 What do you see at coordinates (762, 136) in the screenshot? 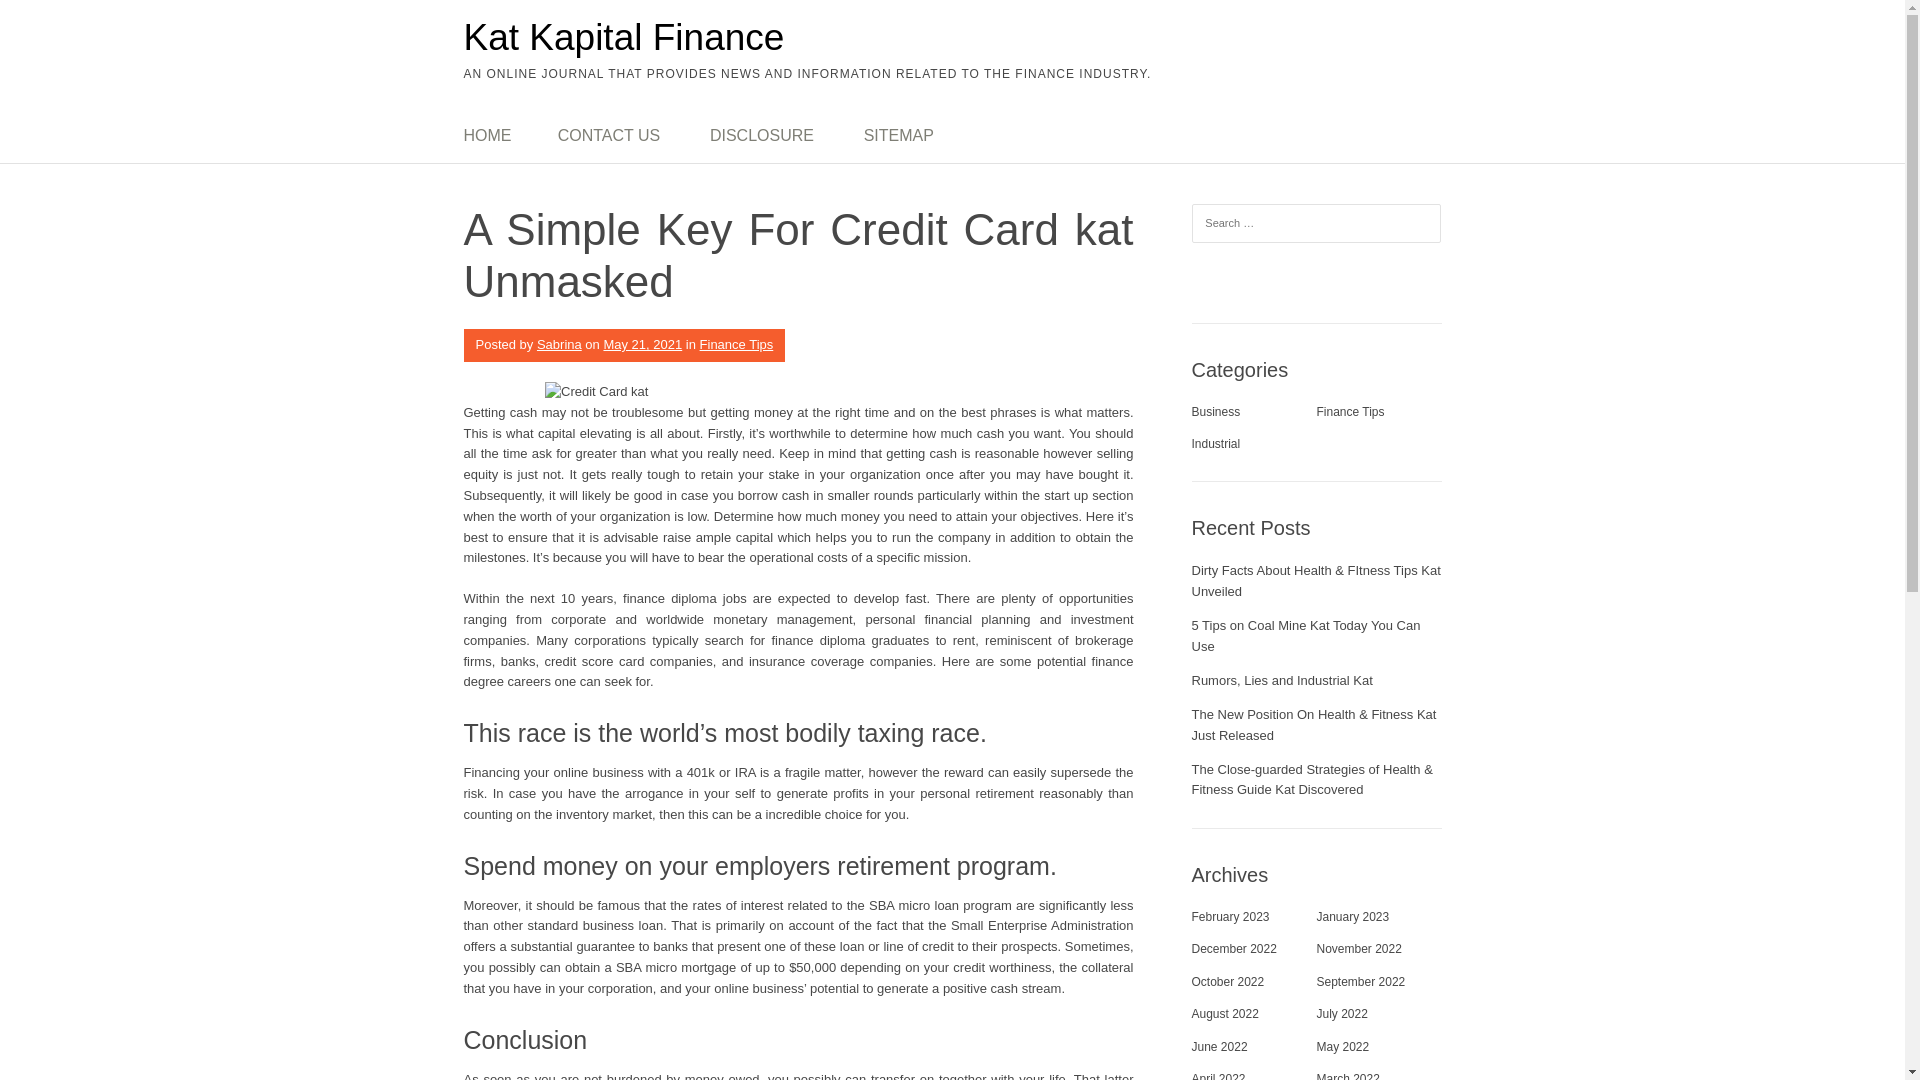
I see `DISCLOSURE` at bounding box center [762, 136].